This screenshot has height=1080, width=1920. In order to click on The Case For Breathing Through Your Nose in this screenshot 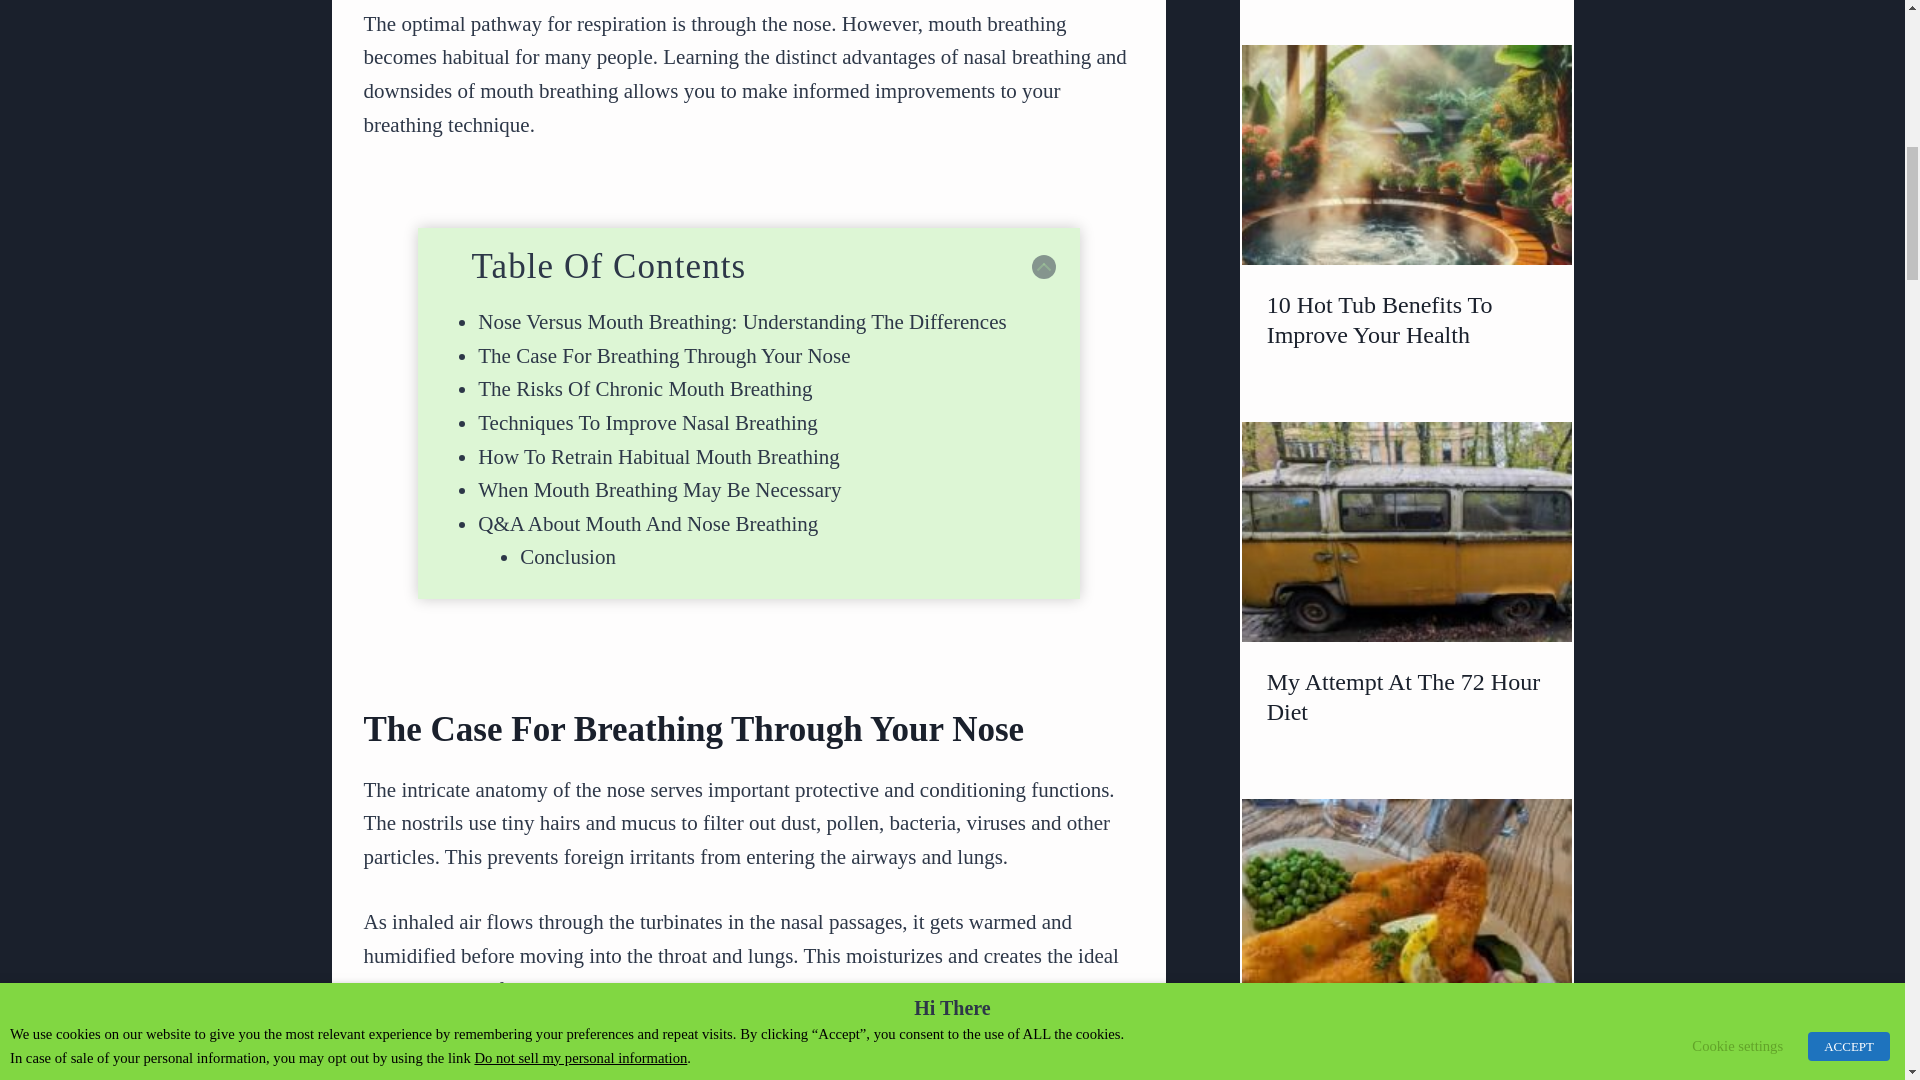, I will do `click(664, 356)`.